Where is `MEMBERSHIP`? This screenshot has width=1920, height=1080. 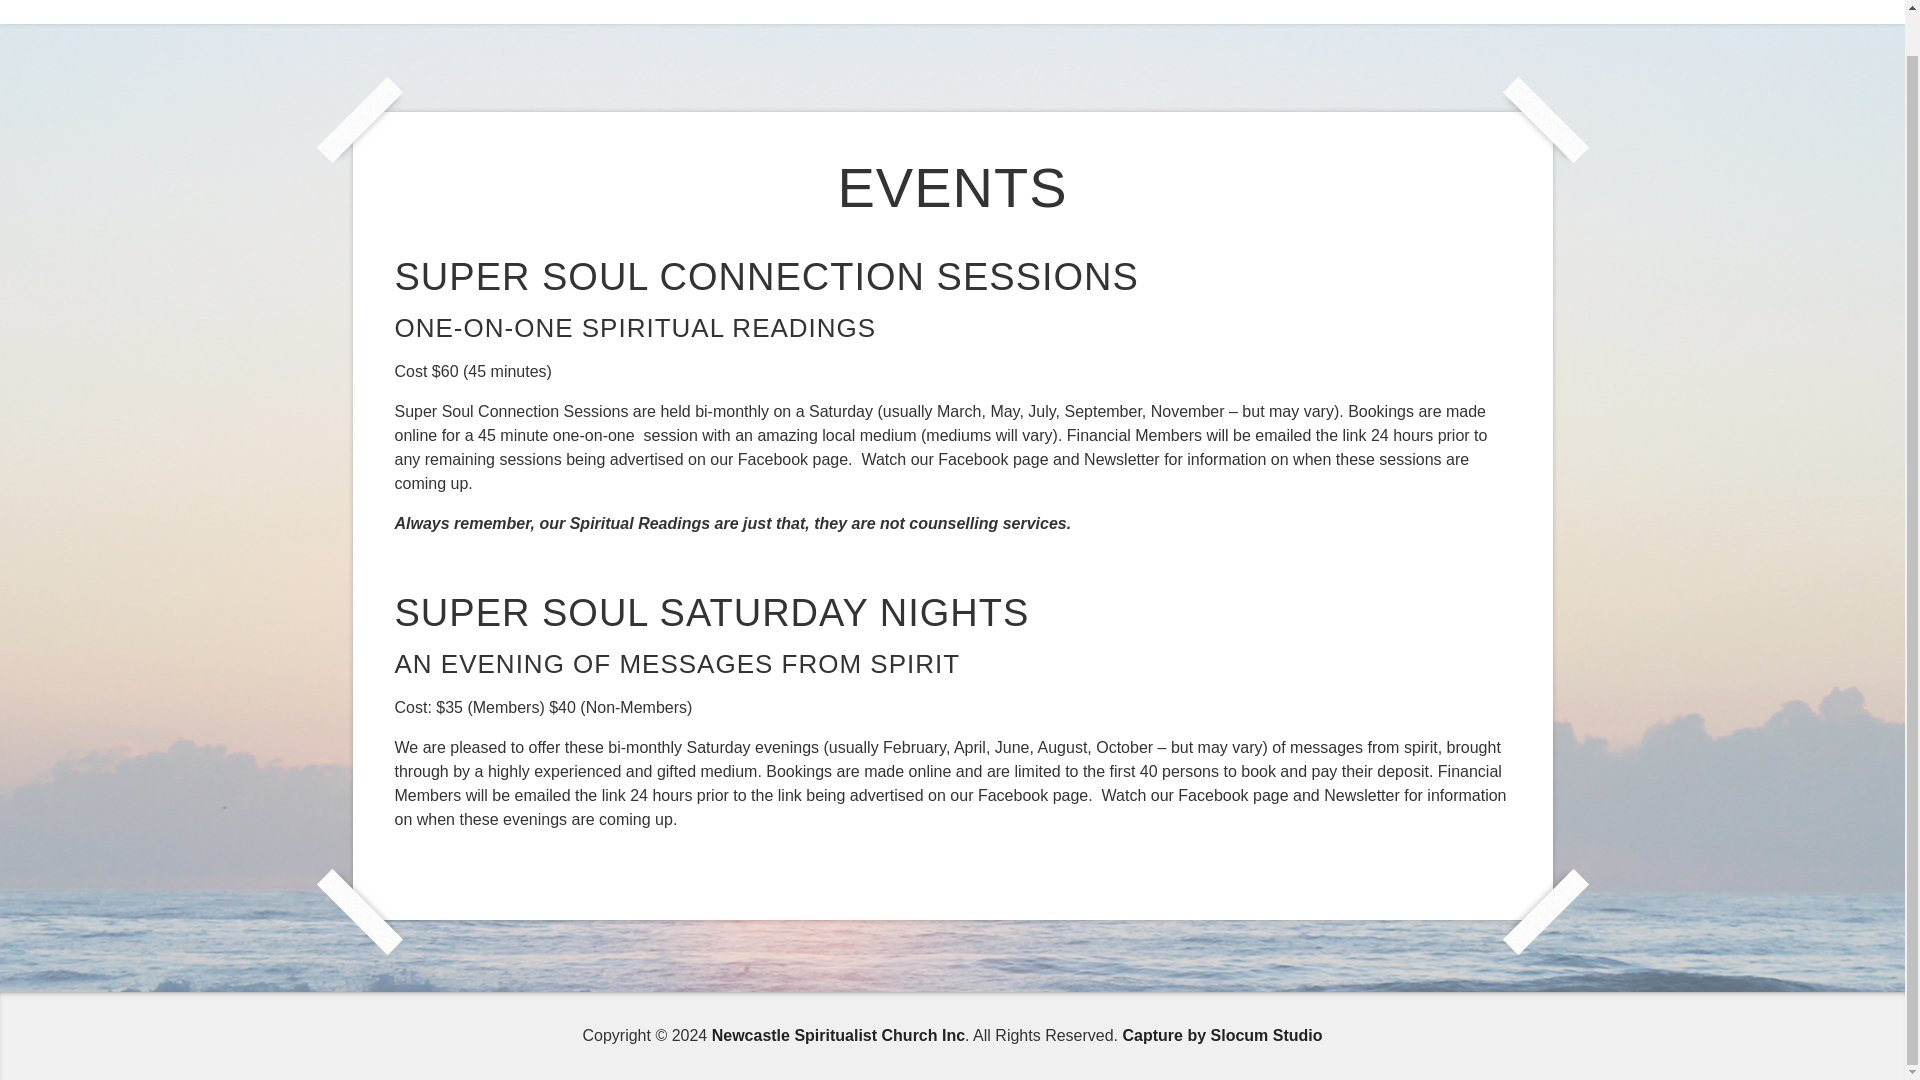 MEMBERSHIP is located at coordinates (1132, 5).